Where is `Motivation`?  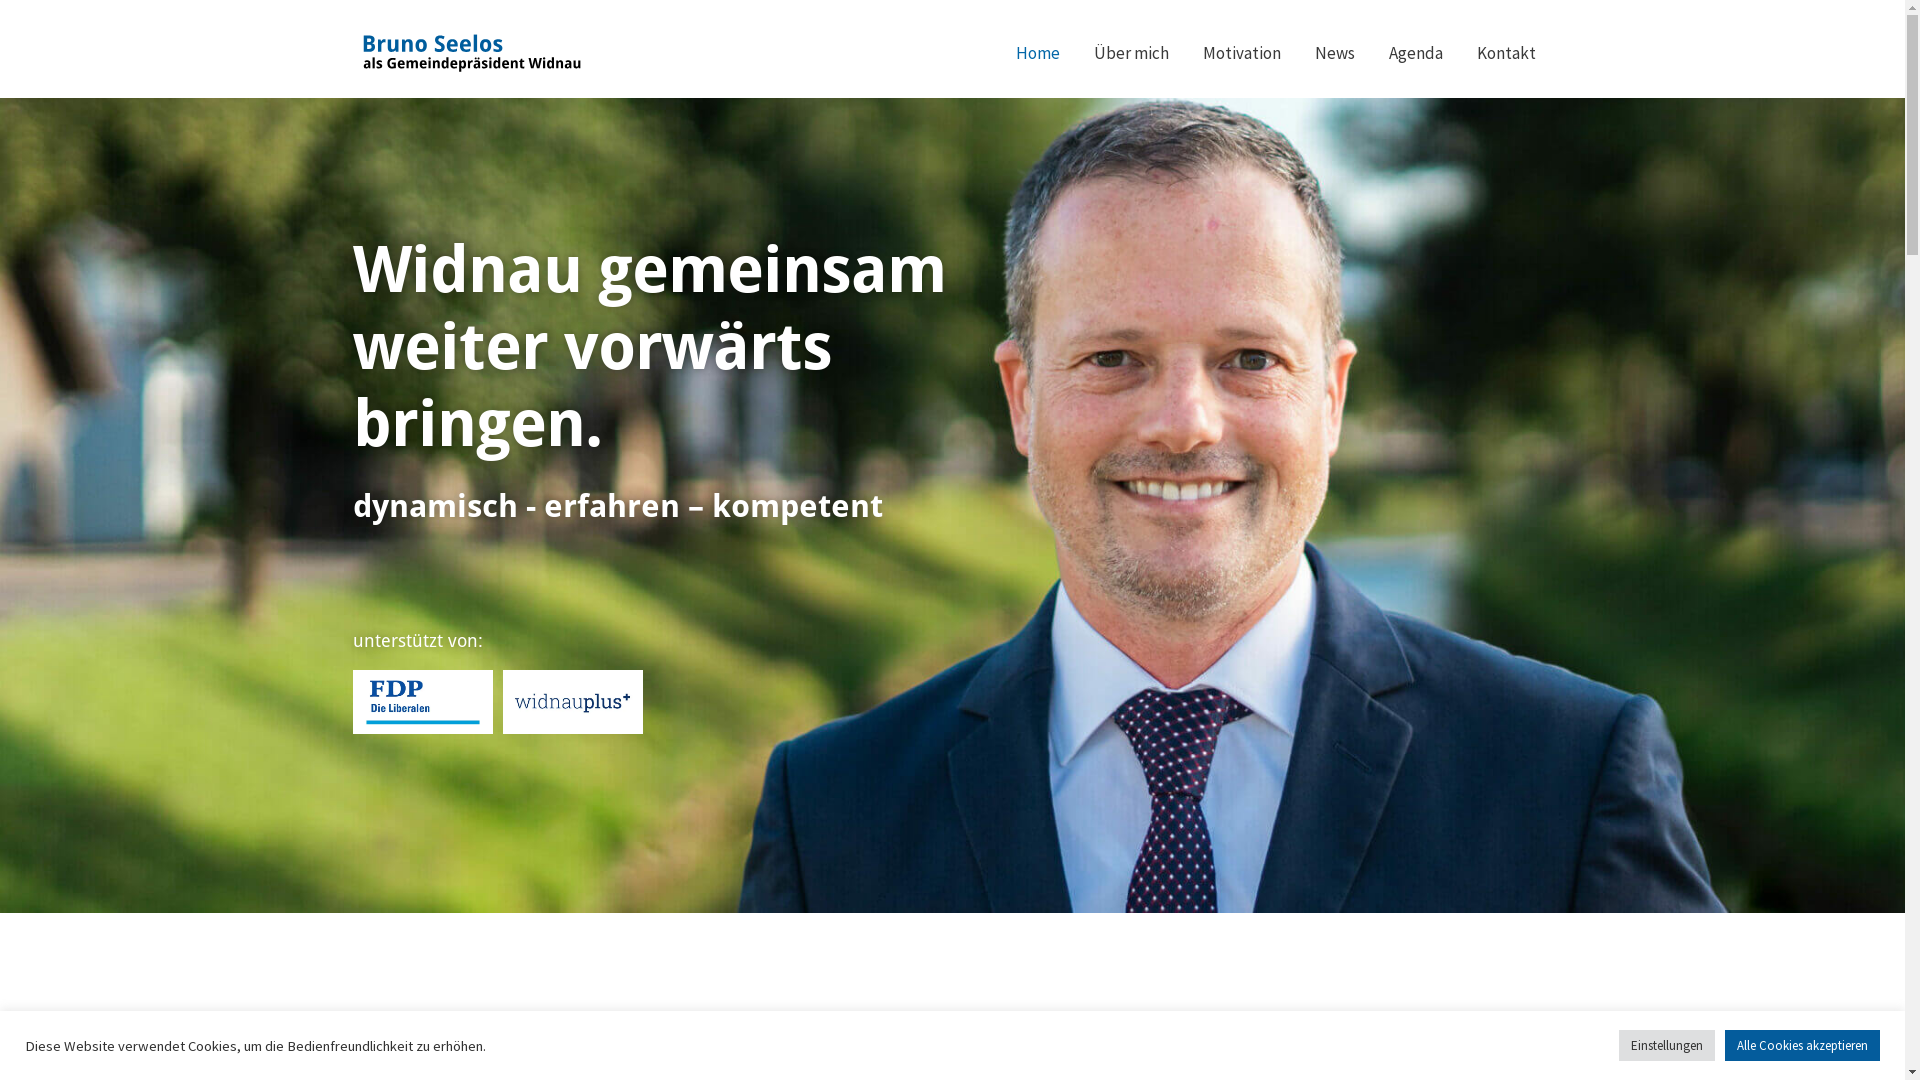
Motivation is located at coordinates (1242, 53).